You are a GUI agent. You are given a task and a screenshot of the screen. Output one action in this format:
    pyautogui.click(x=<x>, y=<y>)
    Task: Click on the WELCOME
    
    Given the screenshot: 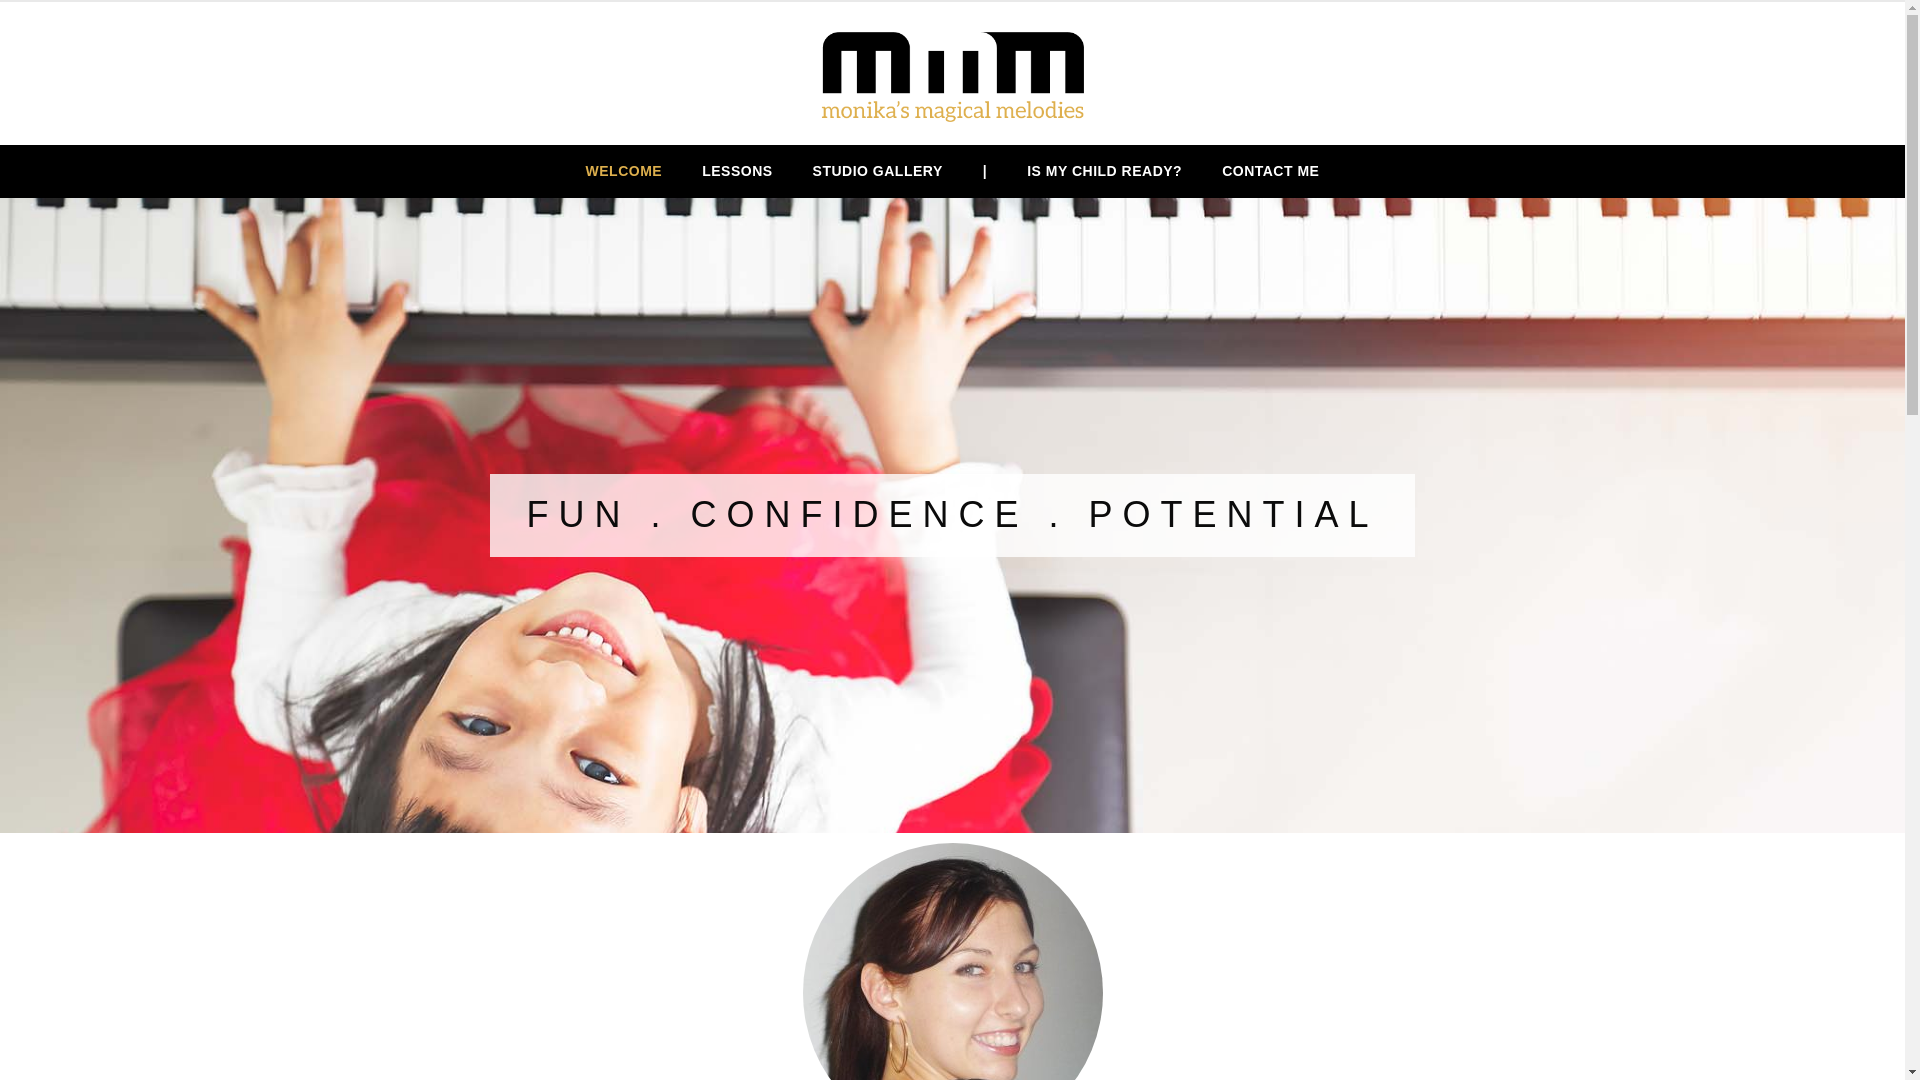 What is the action you would take?
    pyautogui.click(x=624, y=172)
    